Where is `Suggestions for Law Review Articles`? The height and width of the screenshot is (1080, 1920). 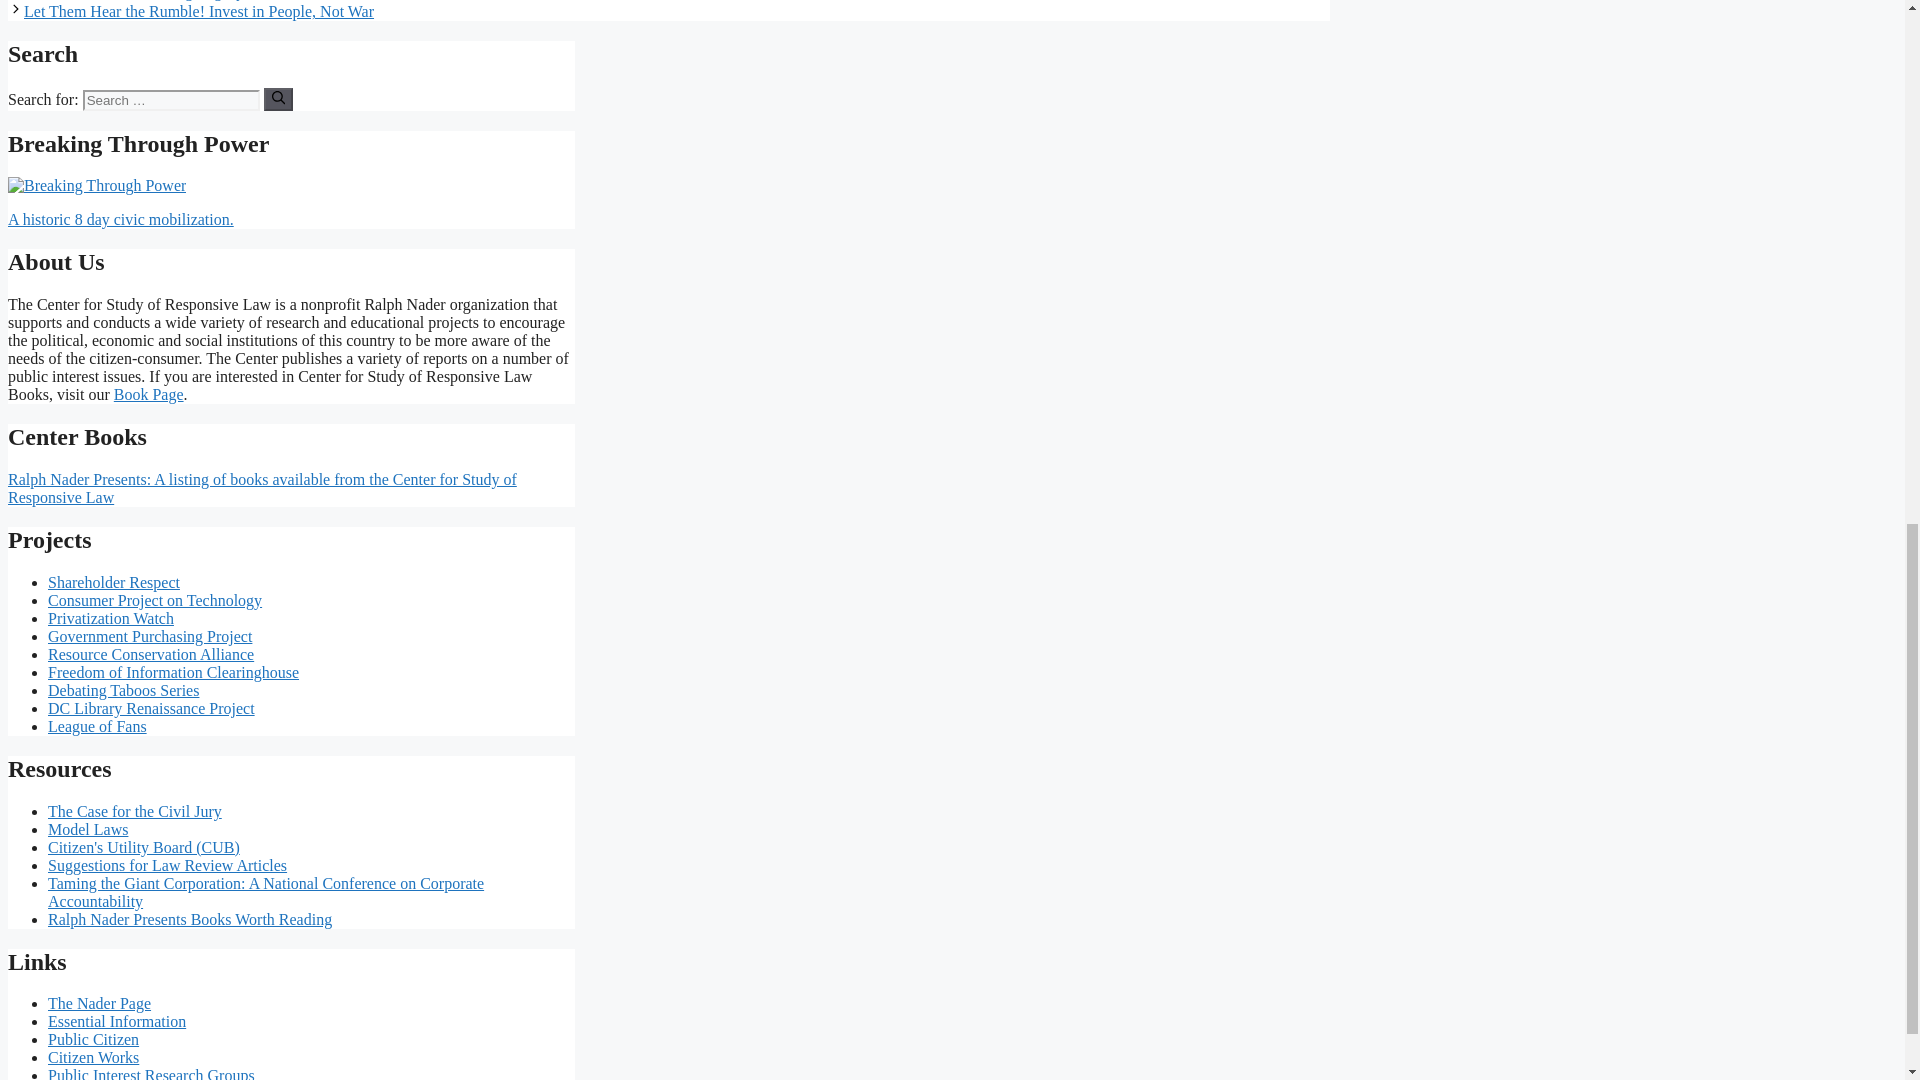
Suggestions for Law Review Articles is located at coordinates (167, 865).